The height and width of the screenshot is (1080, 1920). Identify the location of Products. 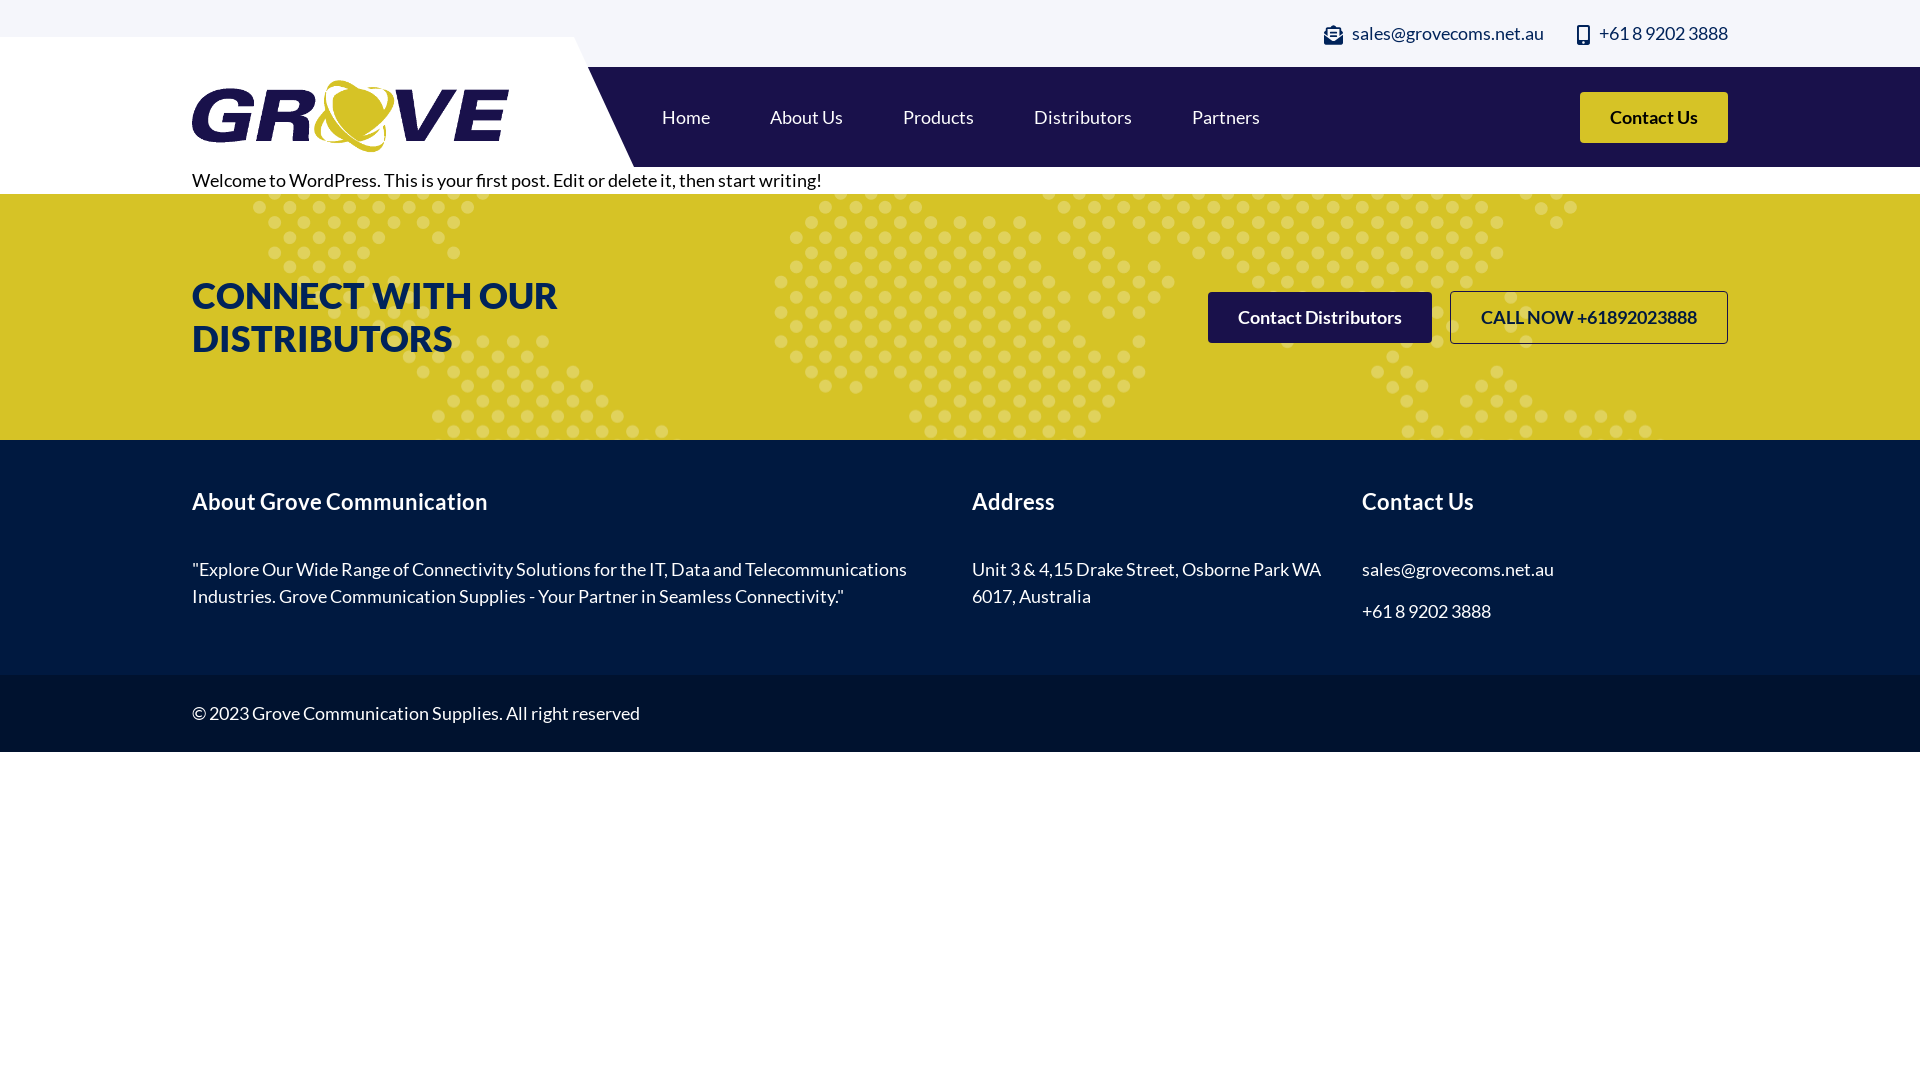
(938, 117).